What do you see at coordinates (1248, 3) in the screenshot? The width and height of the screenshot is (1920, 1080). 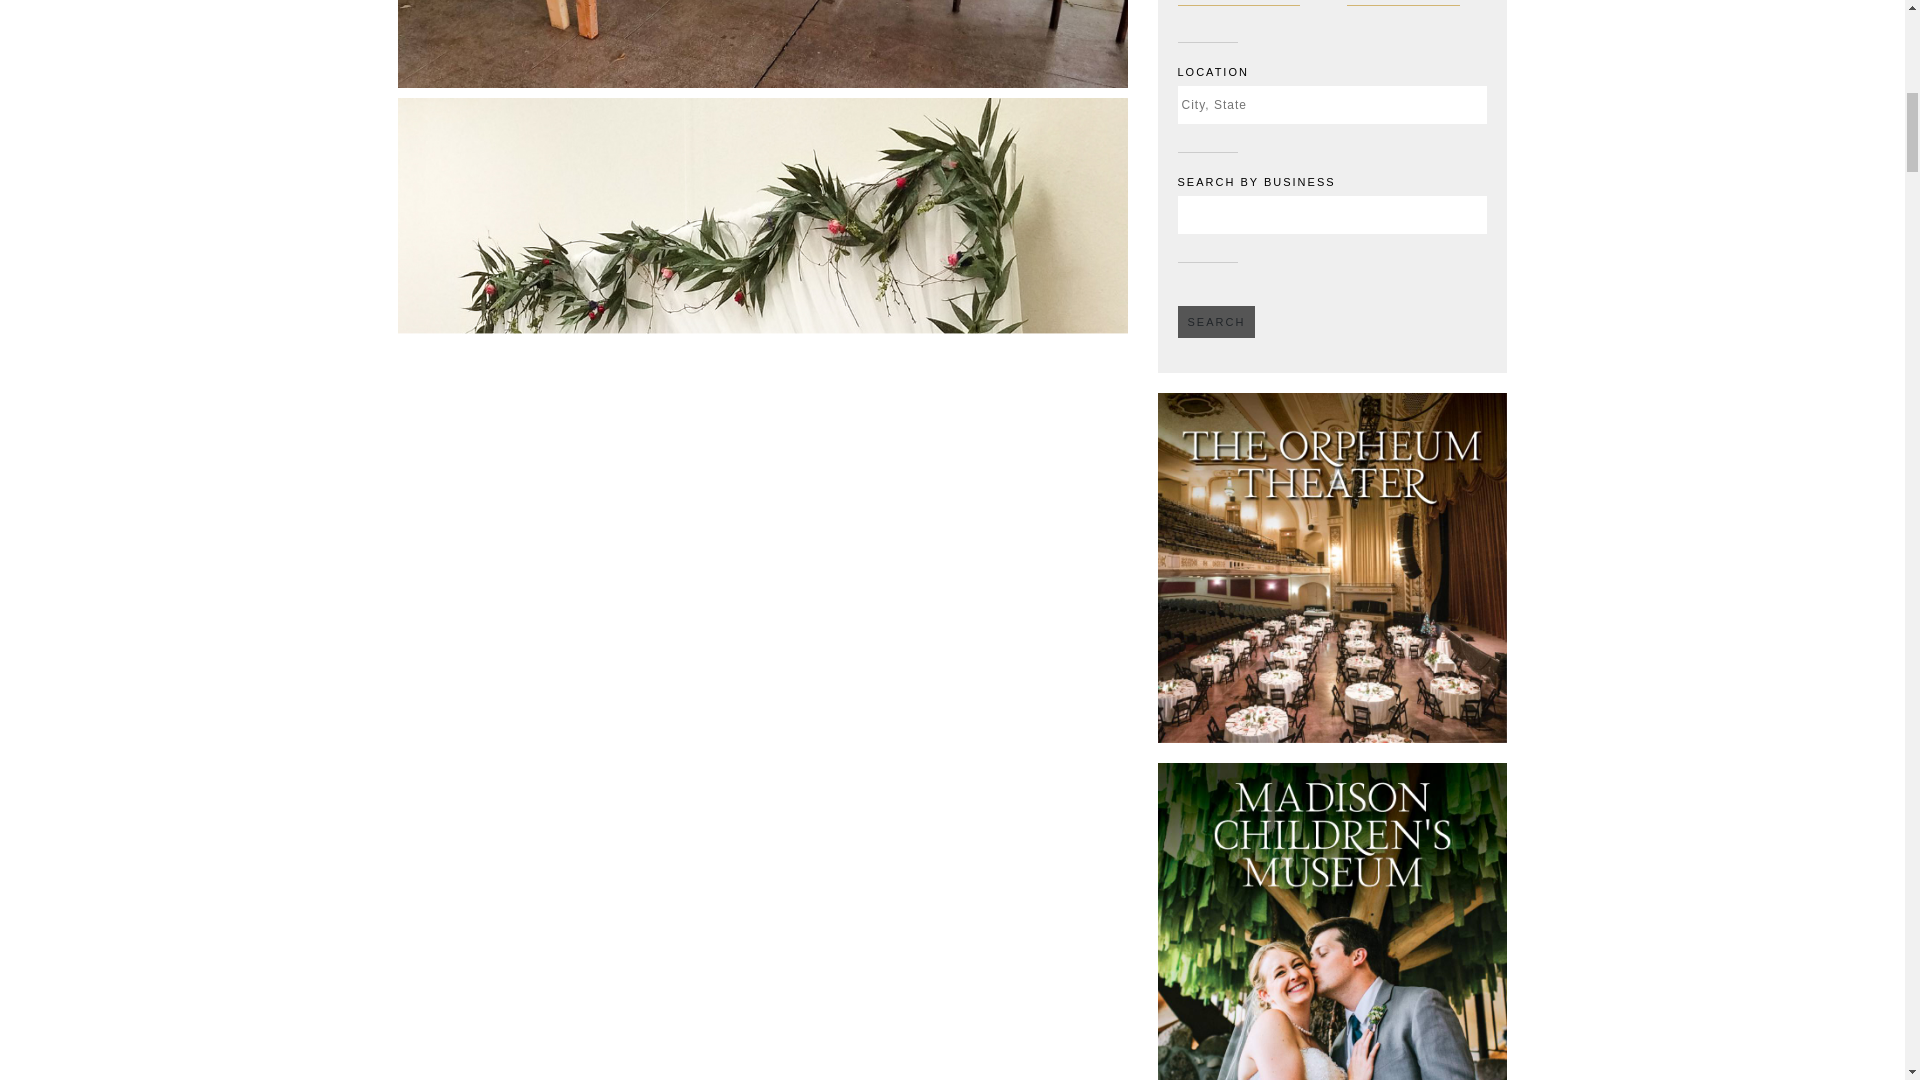 I see `WEDDING VENDORS` at bounding box center [1248, 3].